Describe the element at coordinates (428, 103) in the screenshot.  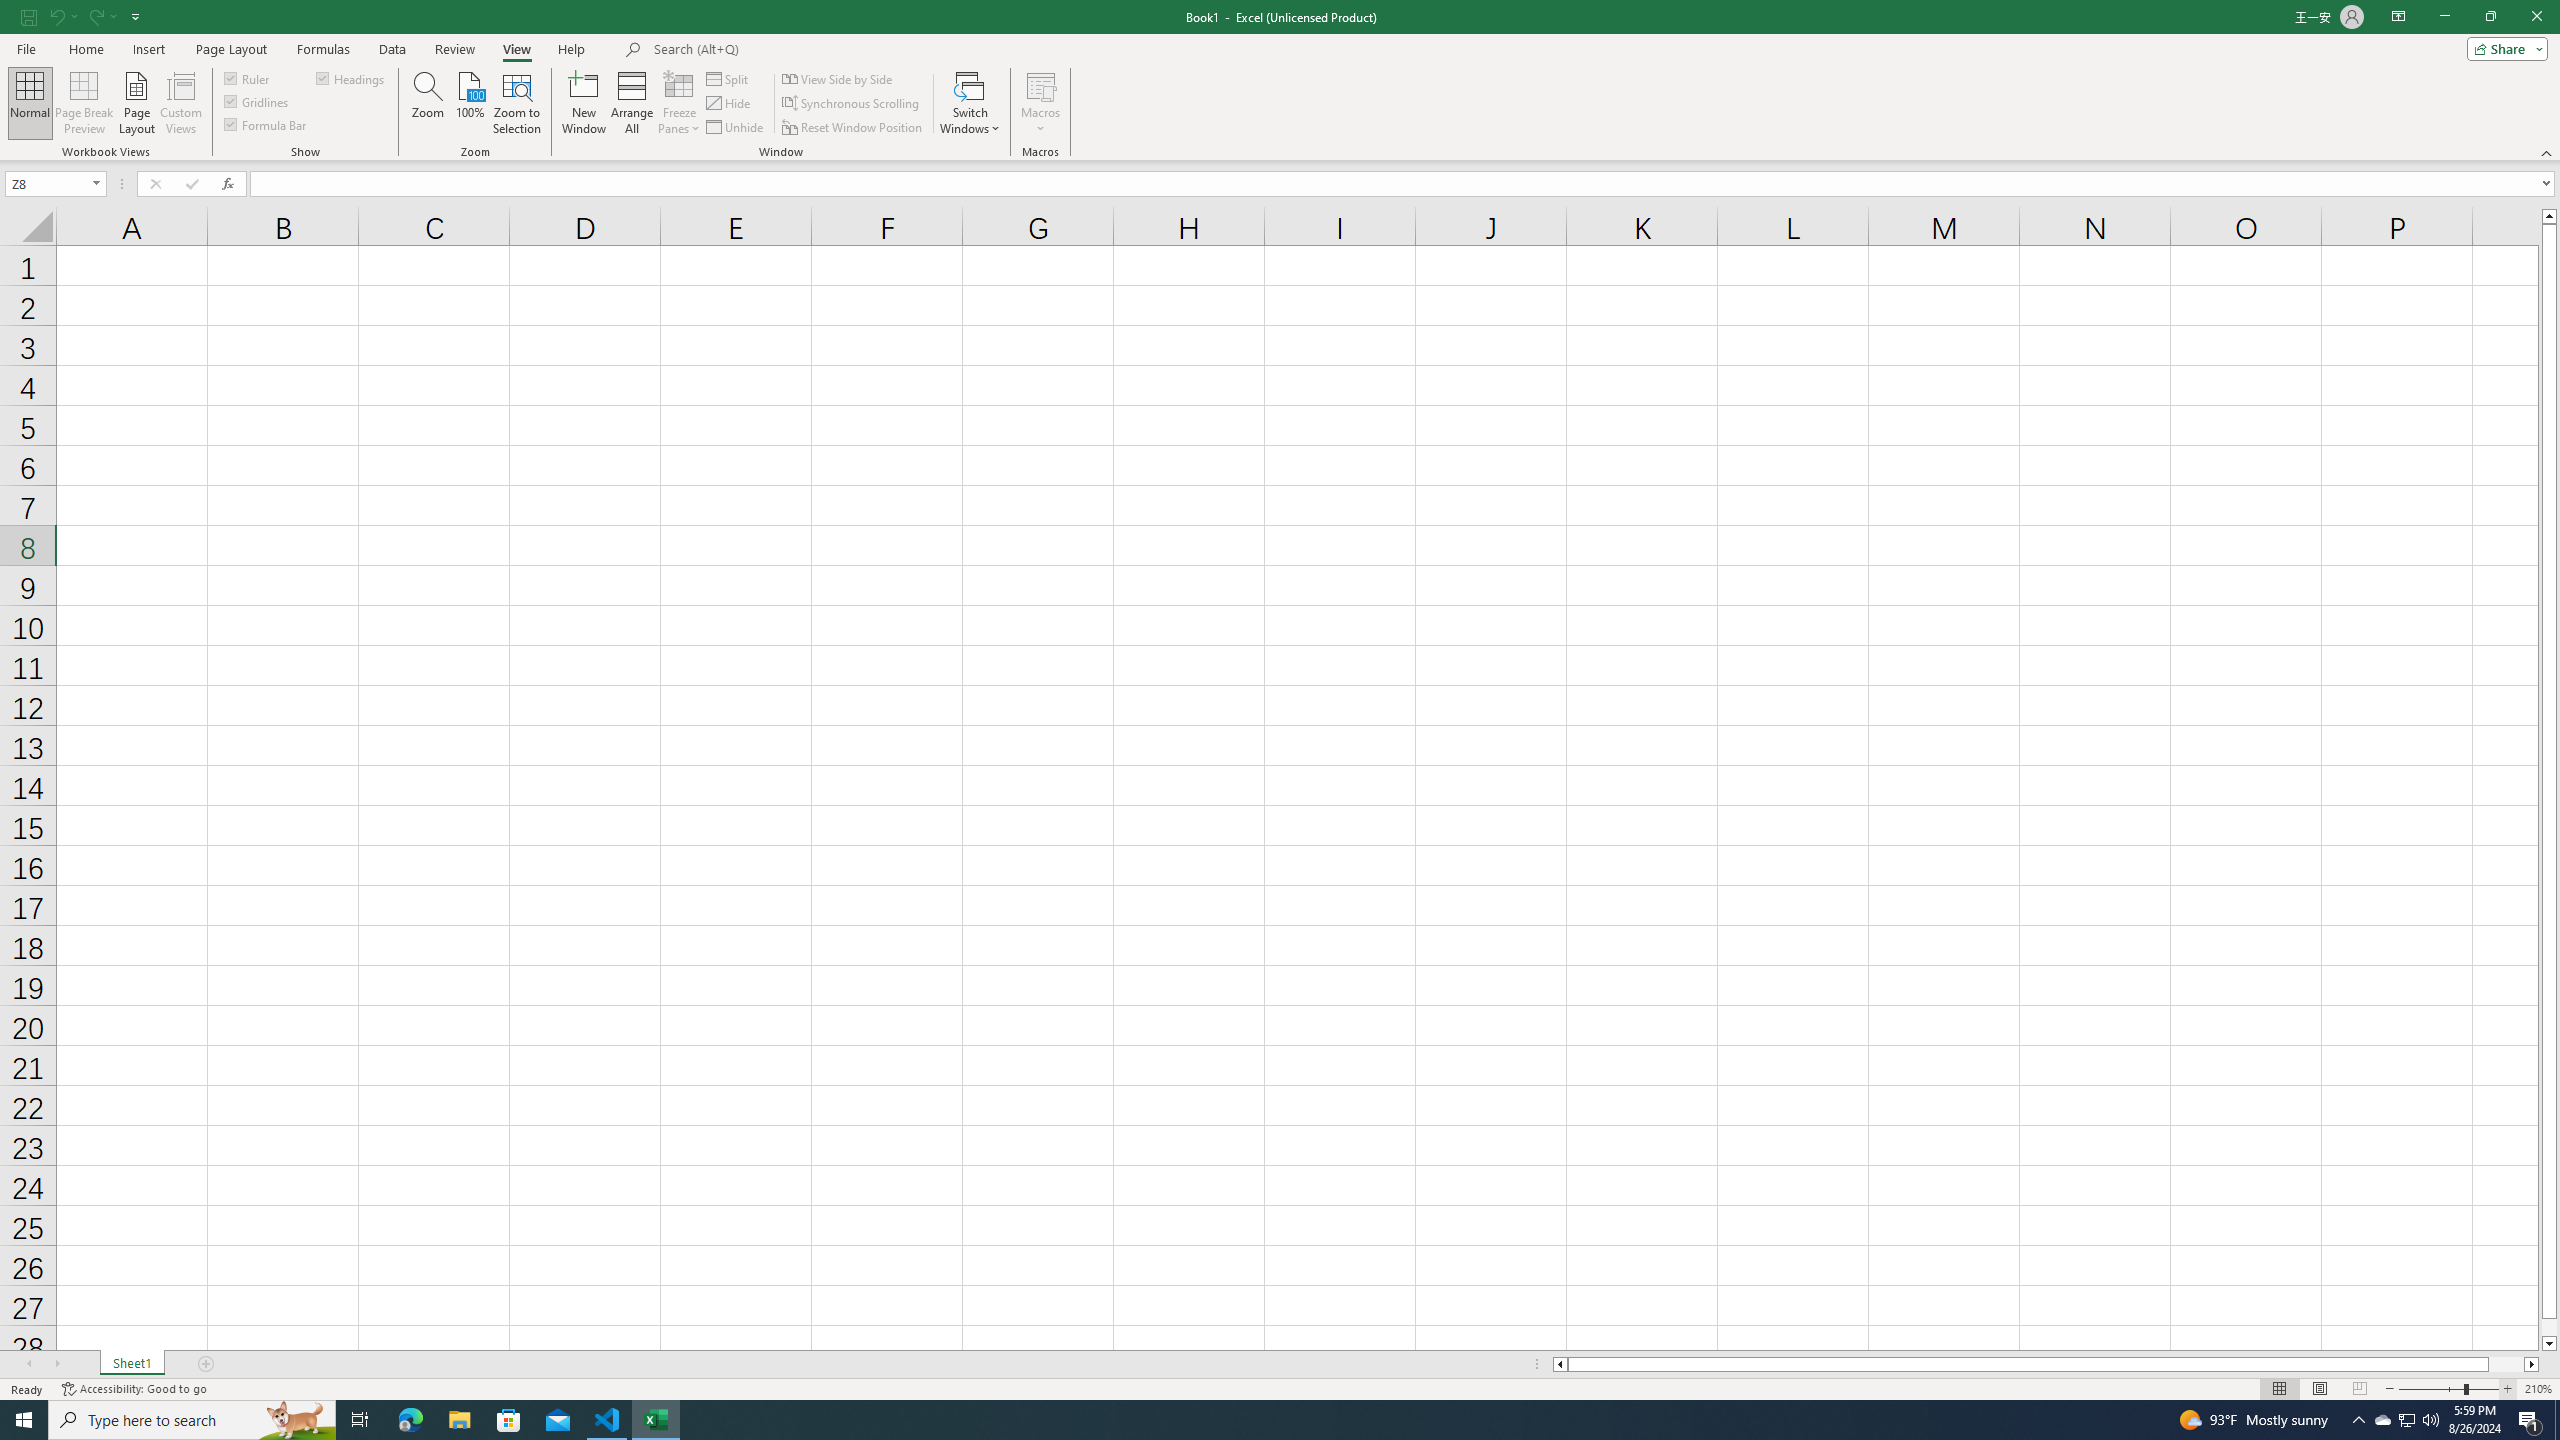
I see `Zoom...` at that location.